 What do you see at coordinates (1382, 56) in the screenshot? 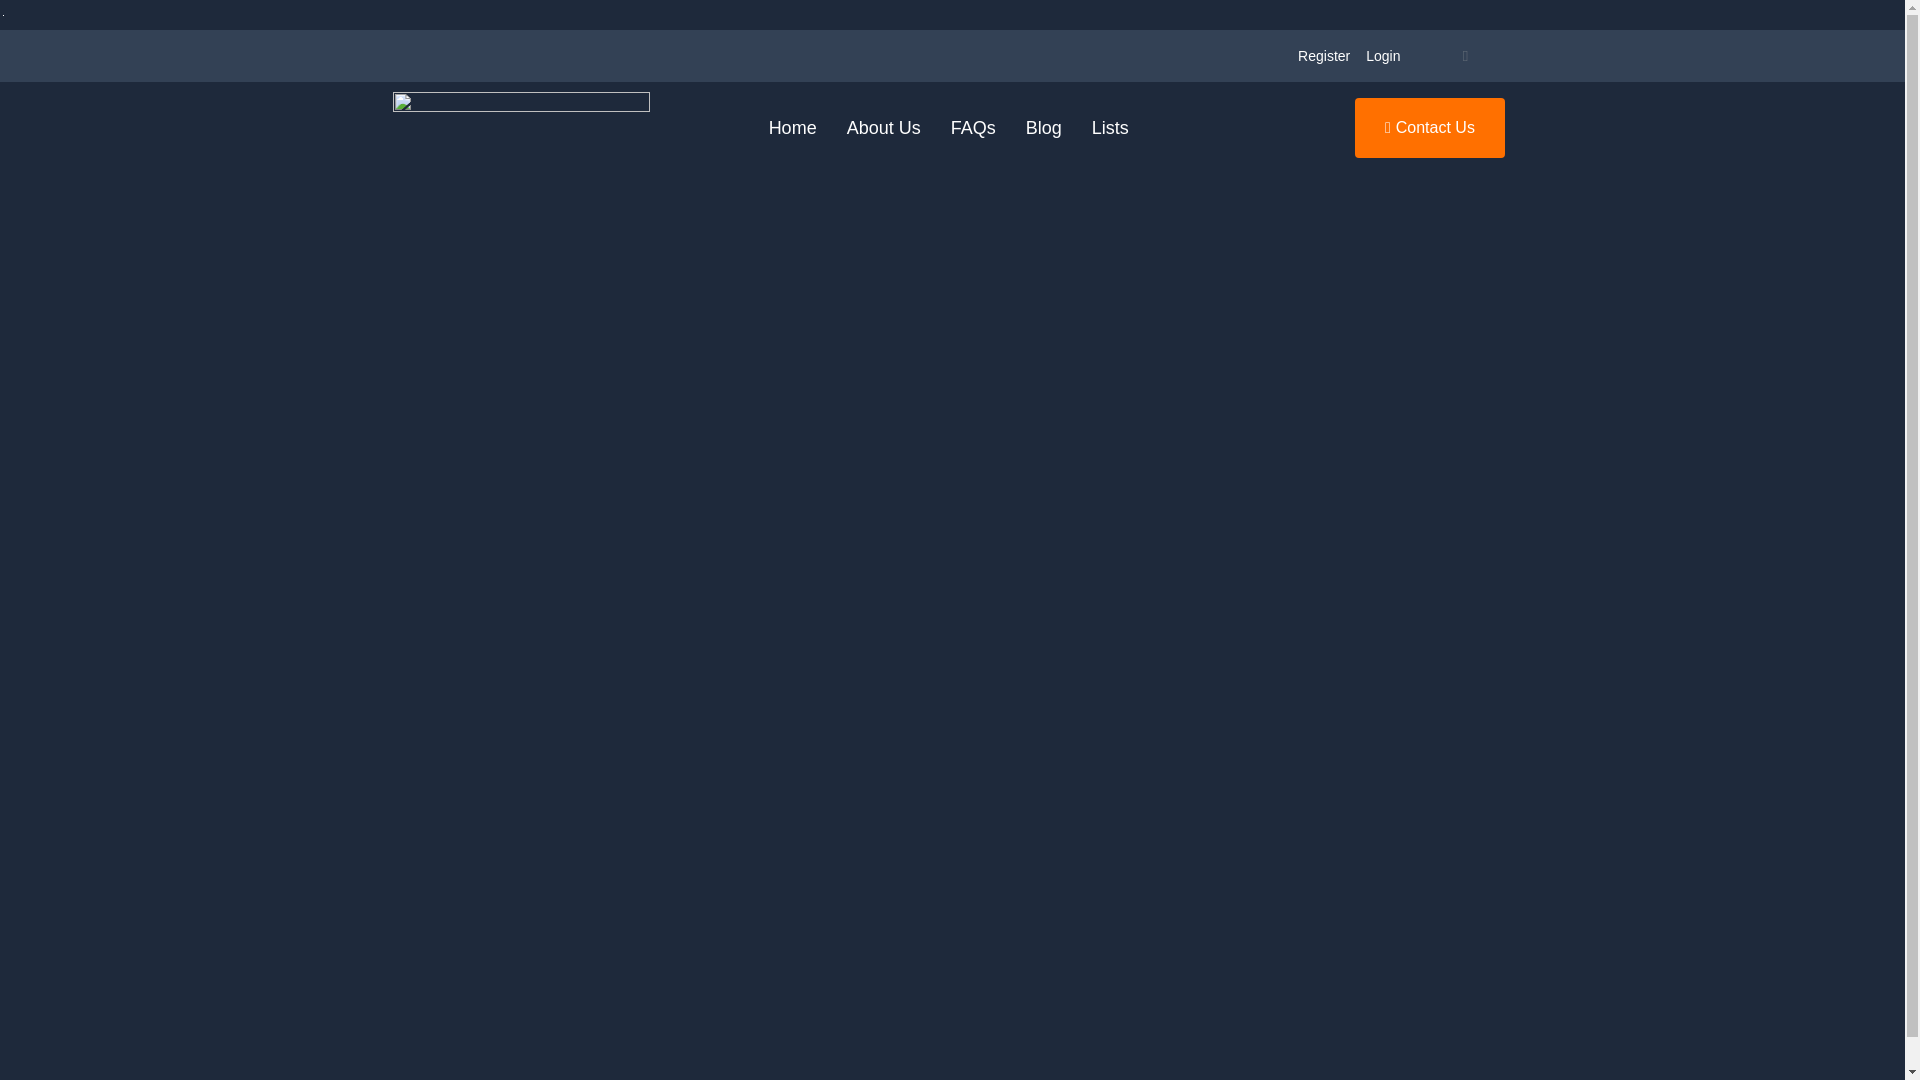
I see `Login` at bounding box center [1382, 56].